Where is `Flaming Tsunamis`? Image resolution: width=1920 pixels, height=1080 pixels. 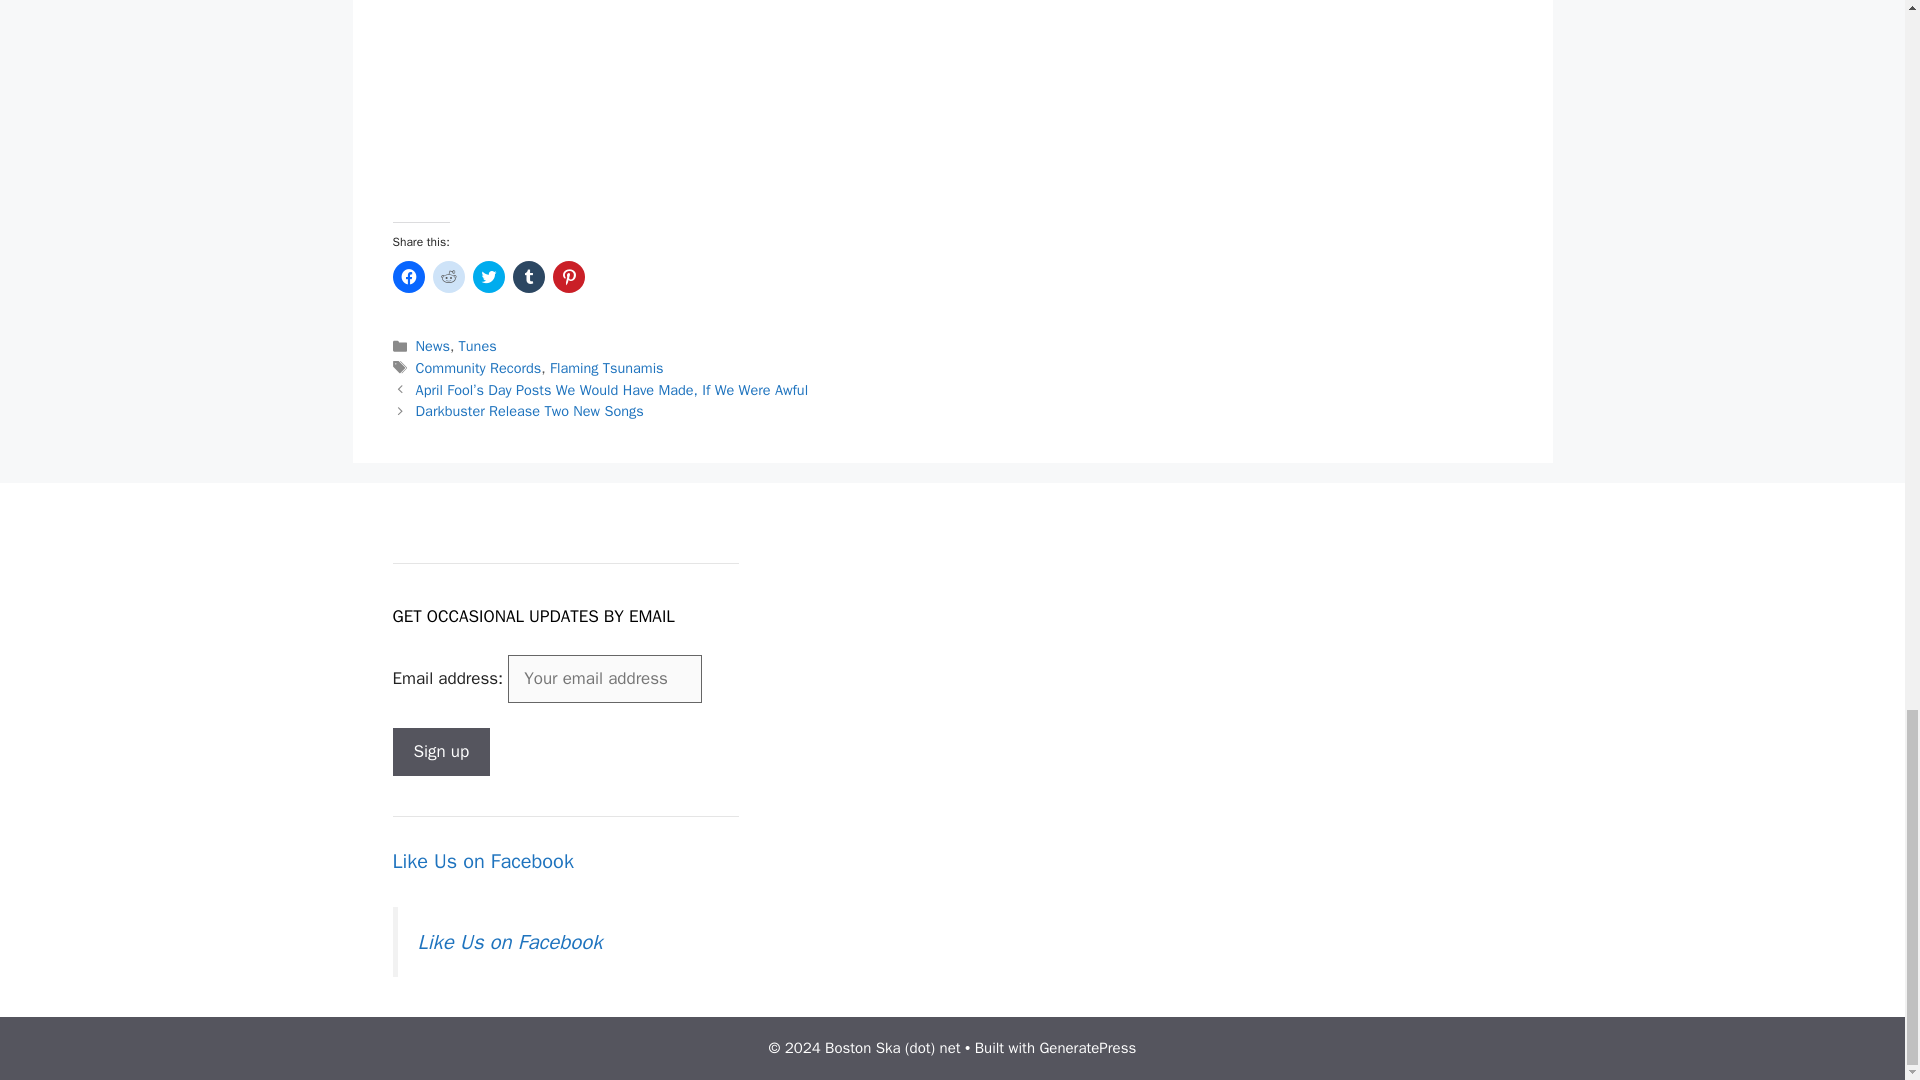 Flaming Tsunamis is located at coordinates (606, 367).